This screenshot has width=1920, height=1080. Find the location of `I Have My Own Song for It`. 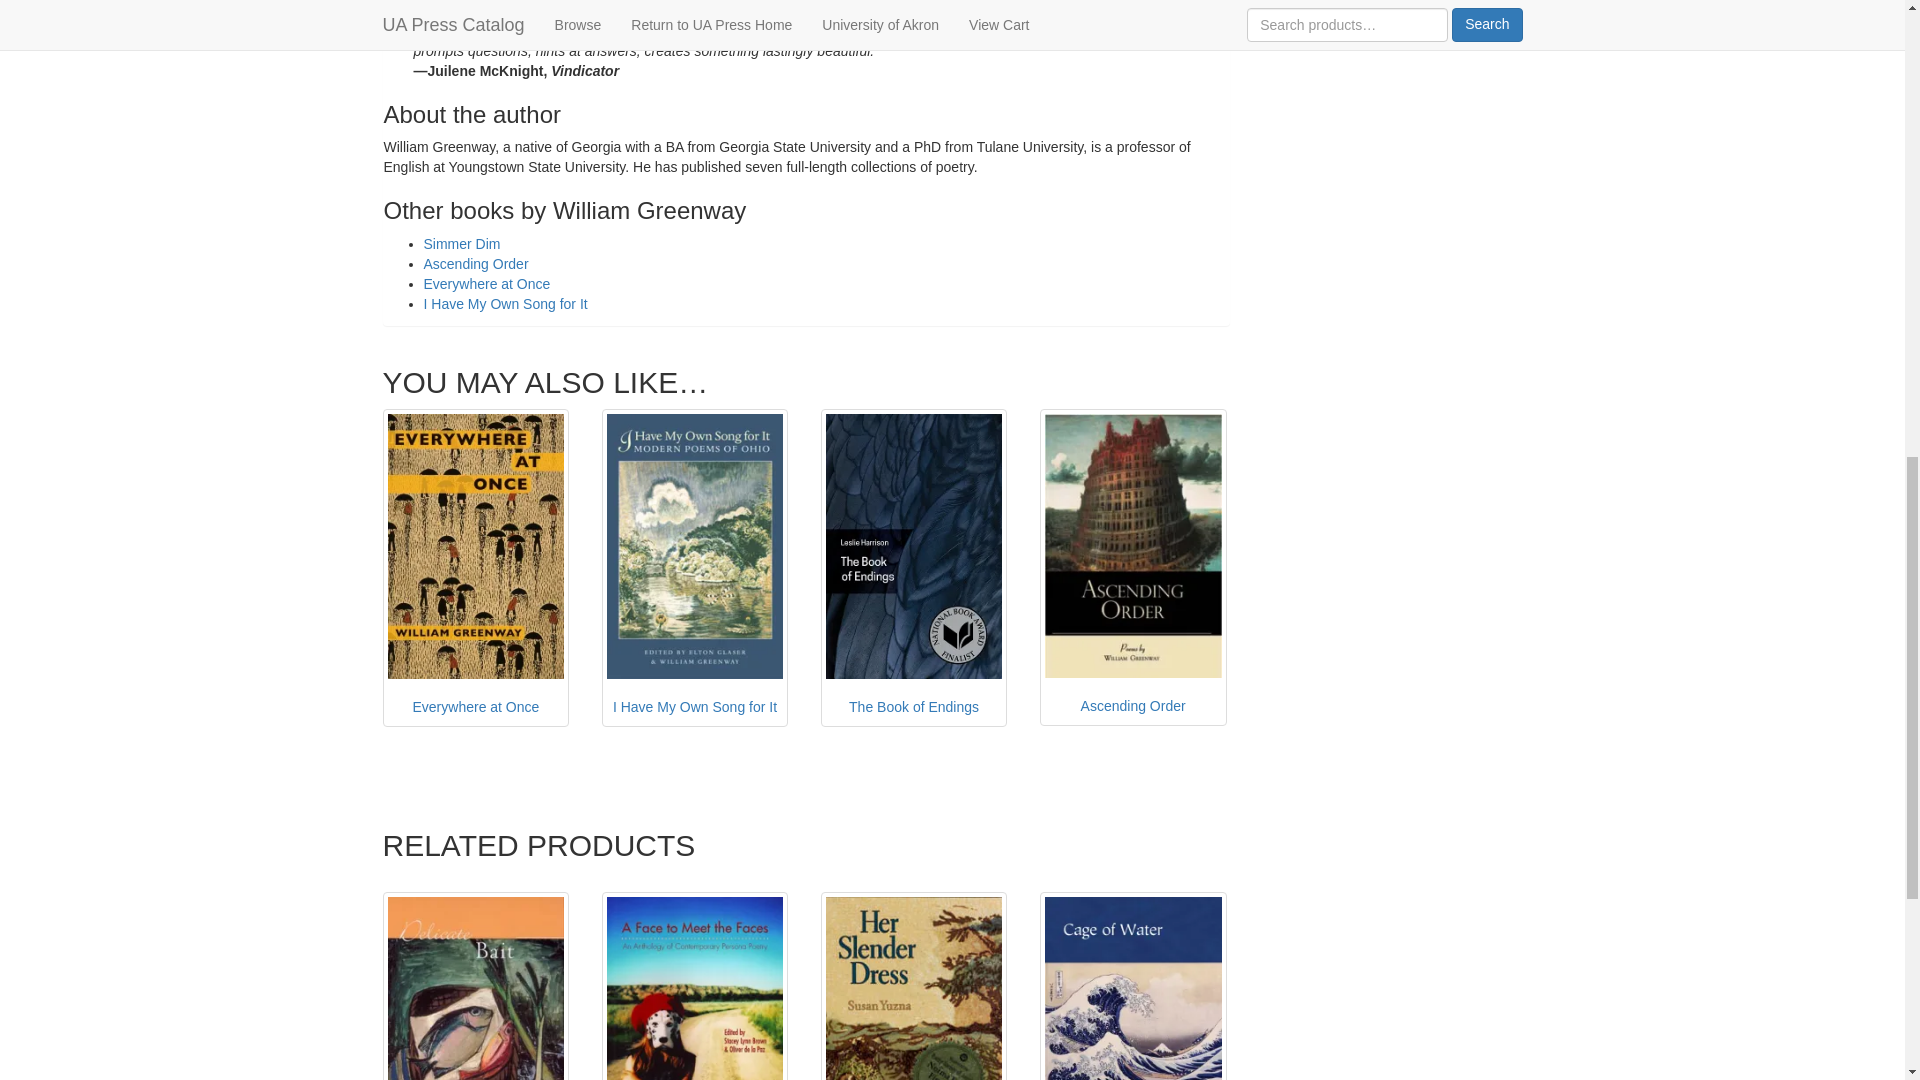

I Have My Own Song for It is located at coordinates (506, 304).